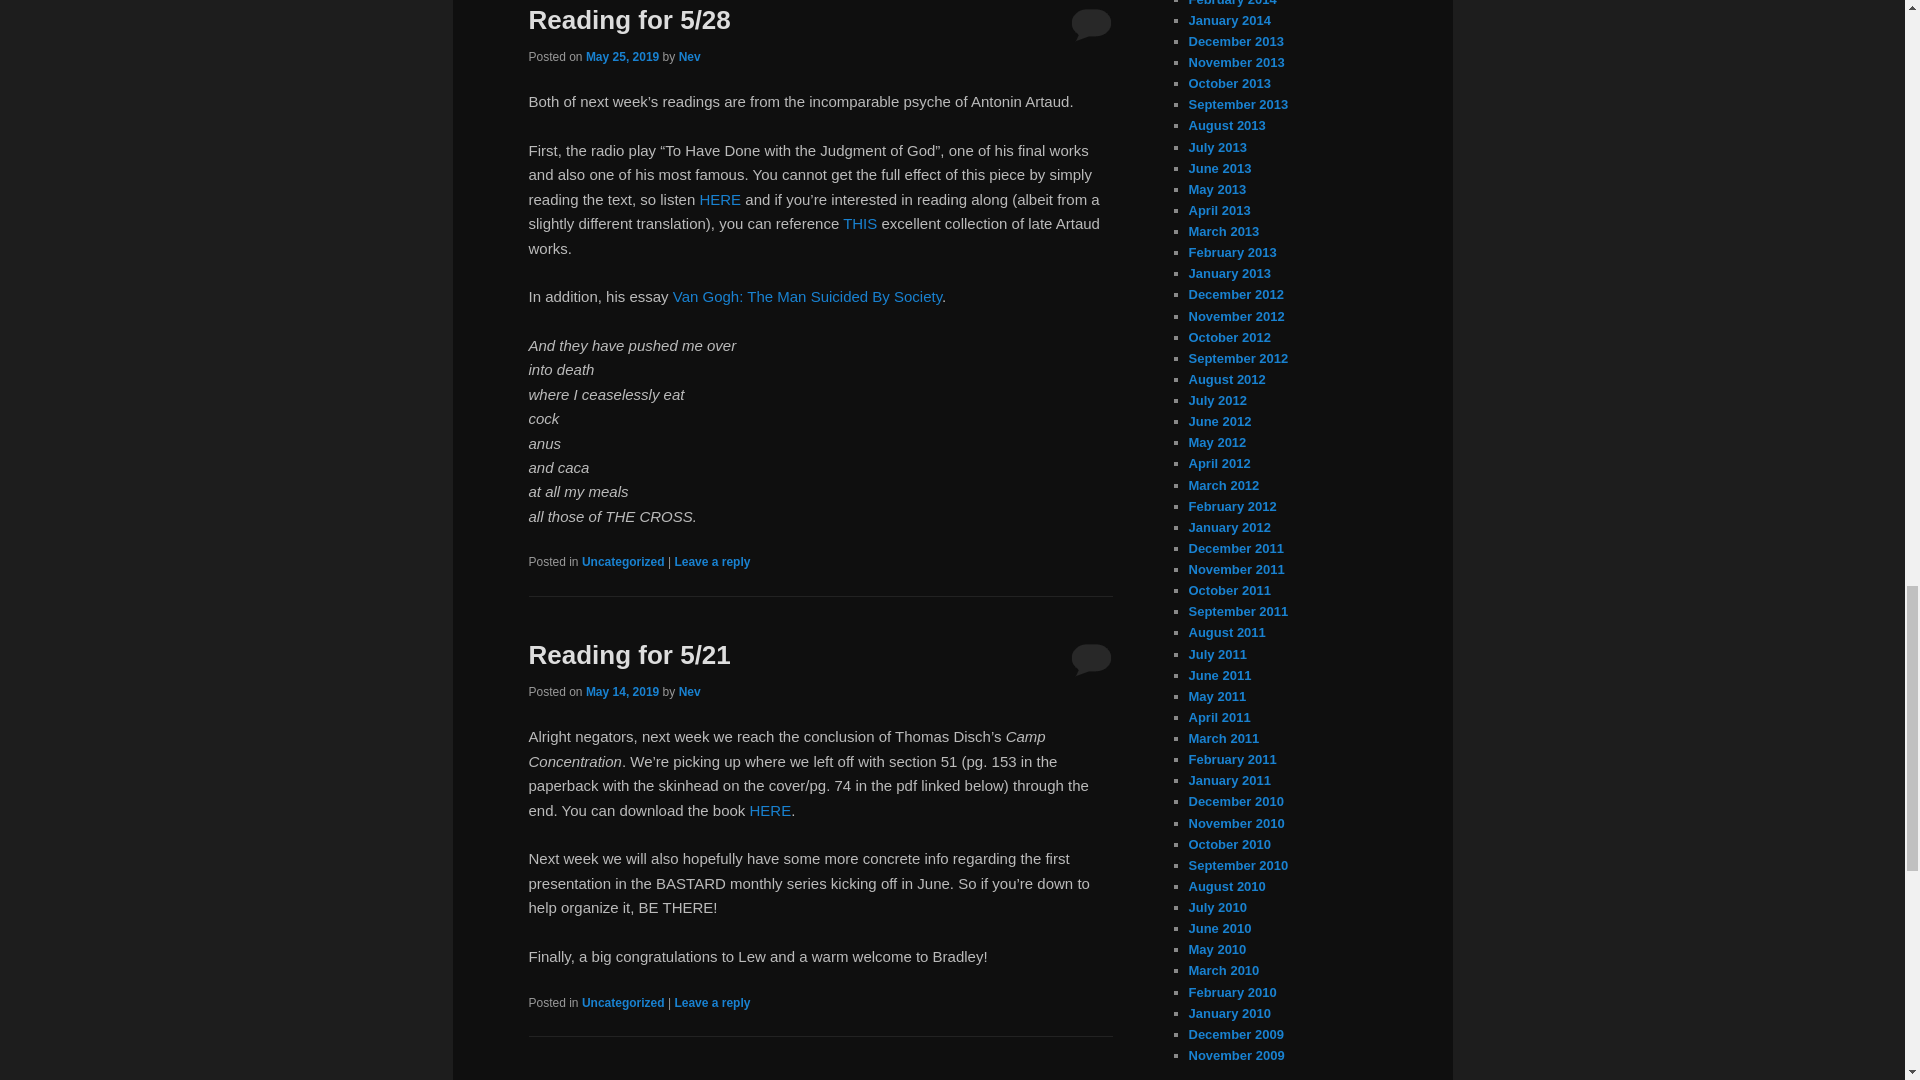  I want to click on May 25, 2019, so click(622, 56).